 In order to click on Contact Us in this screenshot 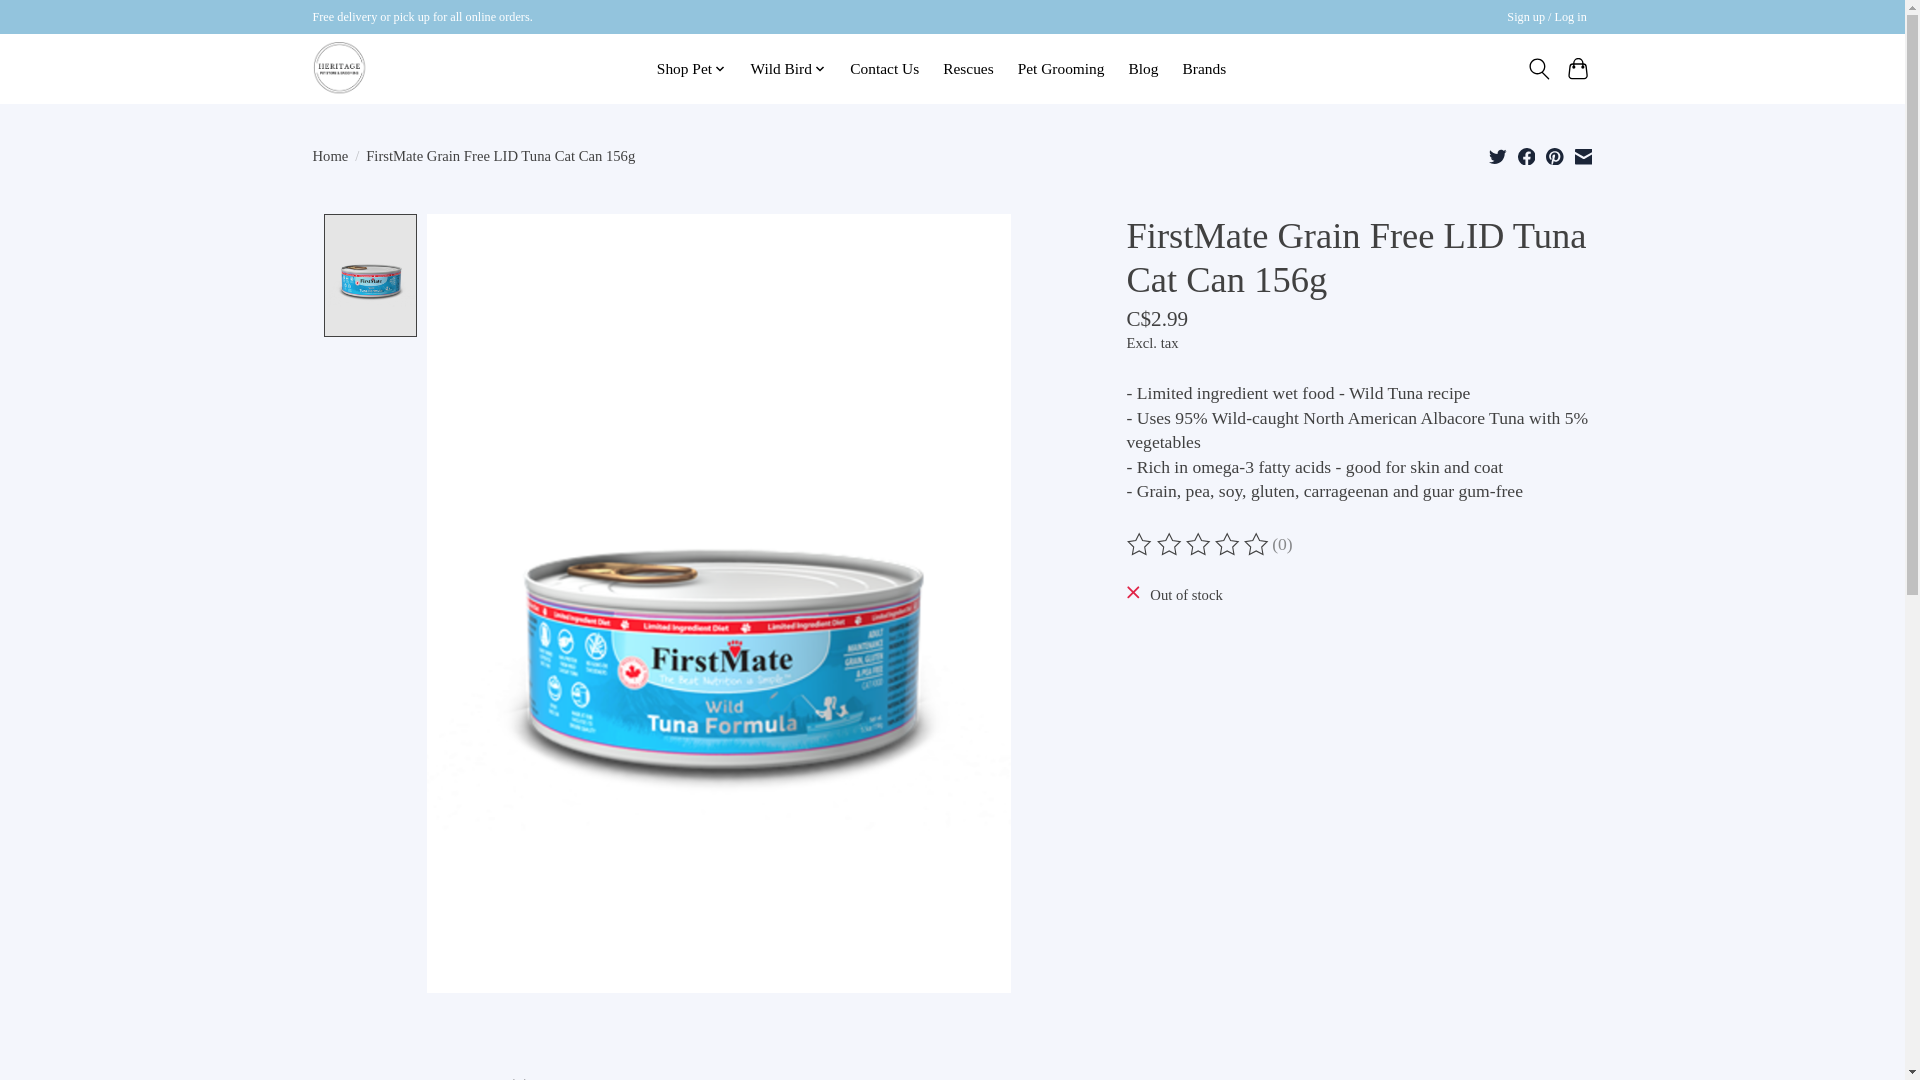, I will do `click(884, 69)`.